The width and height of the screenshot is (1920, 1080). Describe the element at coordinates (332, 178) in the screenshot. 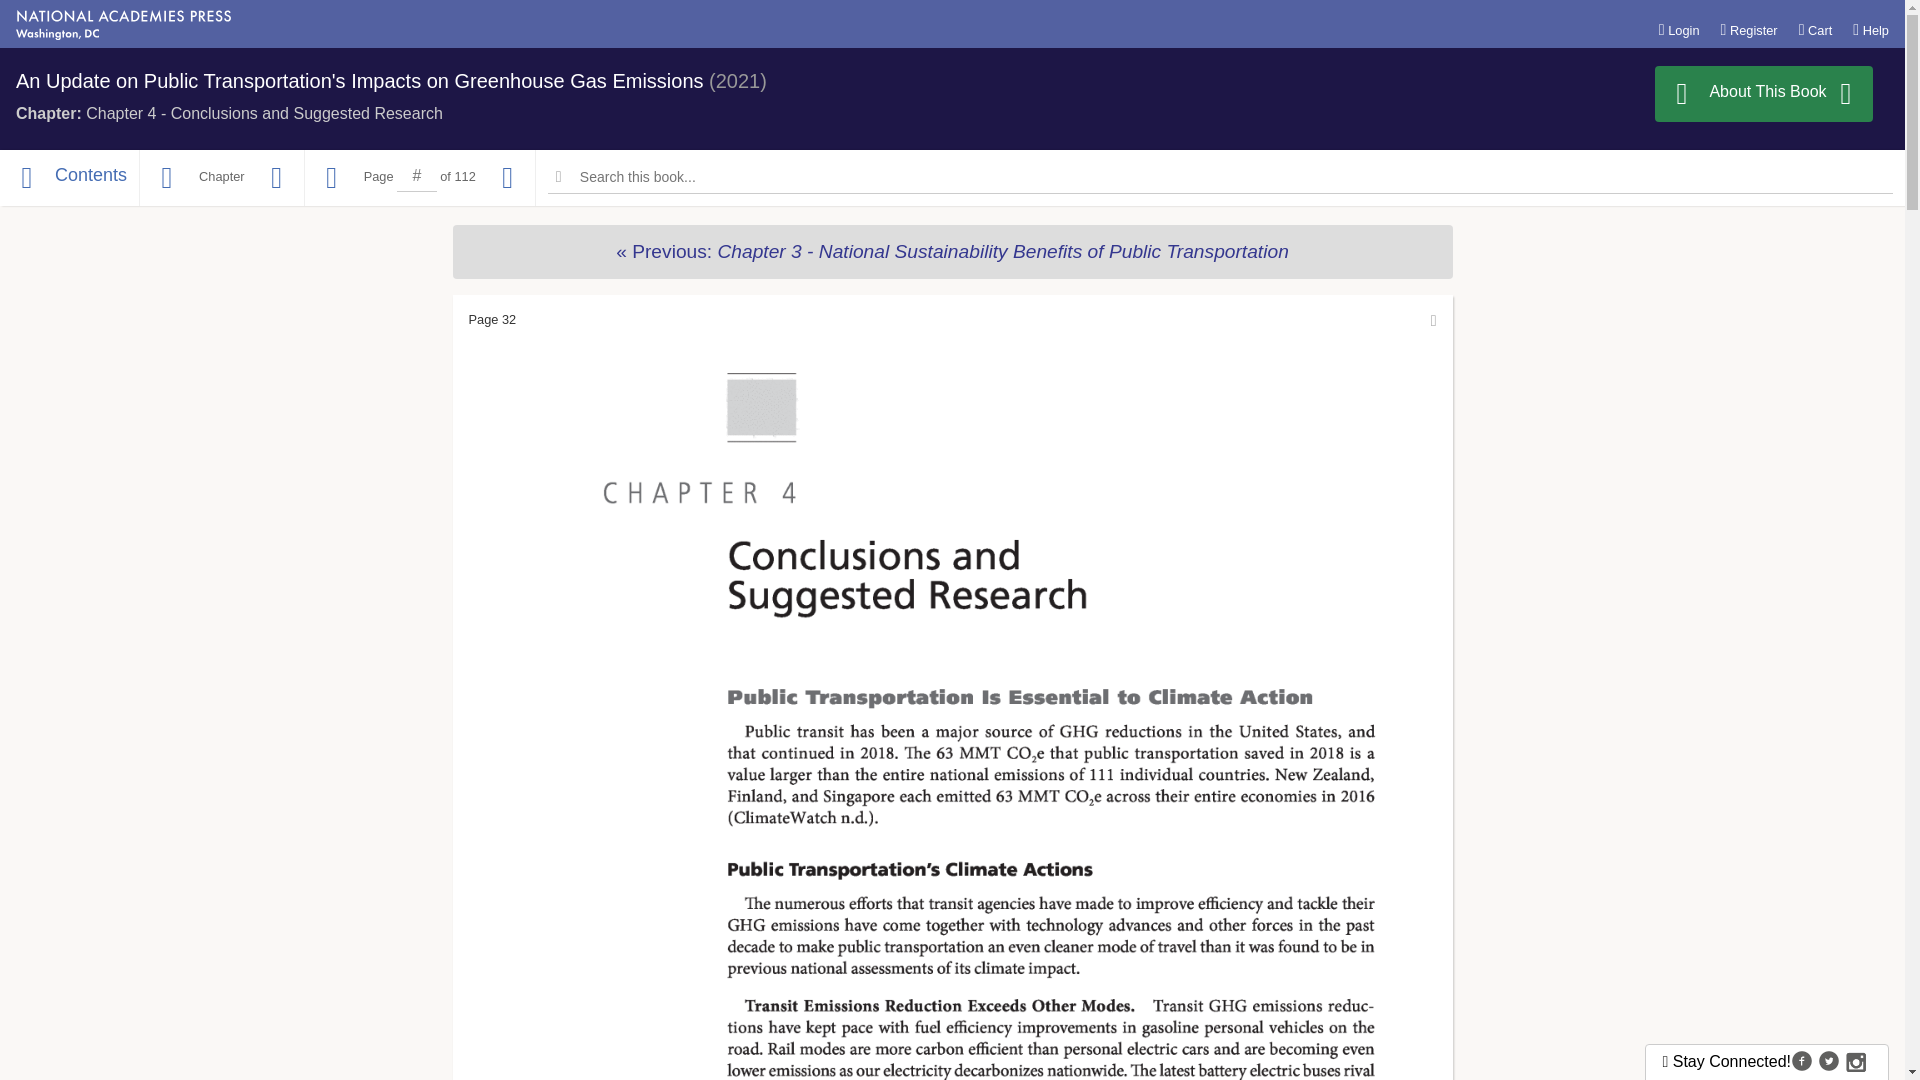

I see `Previous Page` at that location.